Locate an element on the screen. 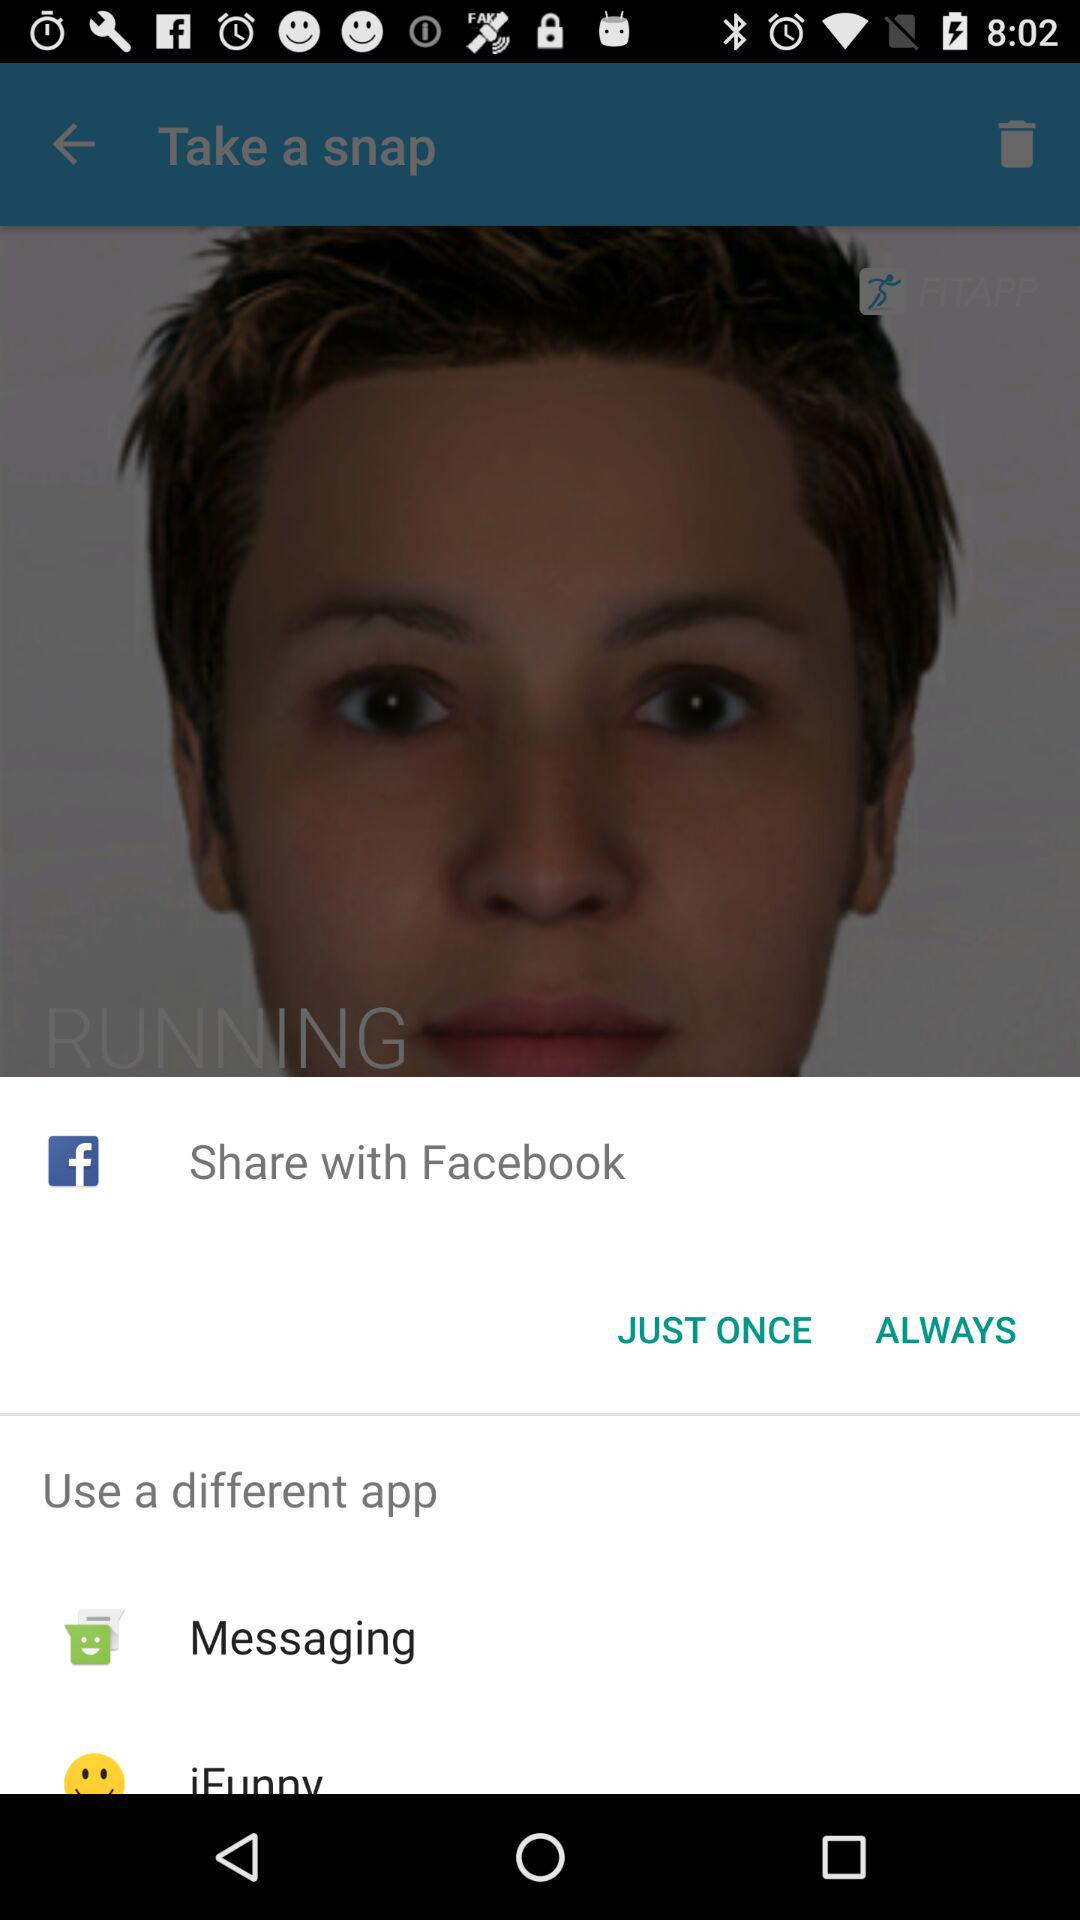 The width and height of the screenshot is (1080, 1920). tap ifunny is located at coordinates (256, 1772).